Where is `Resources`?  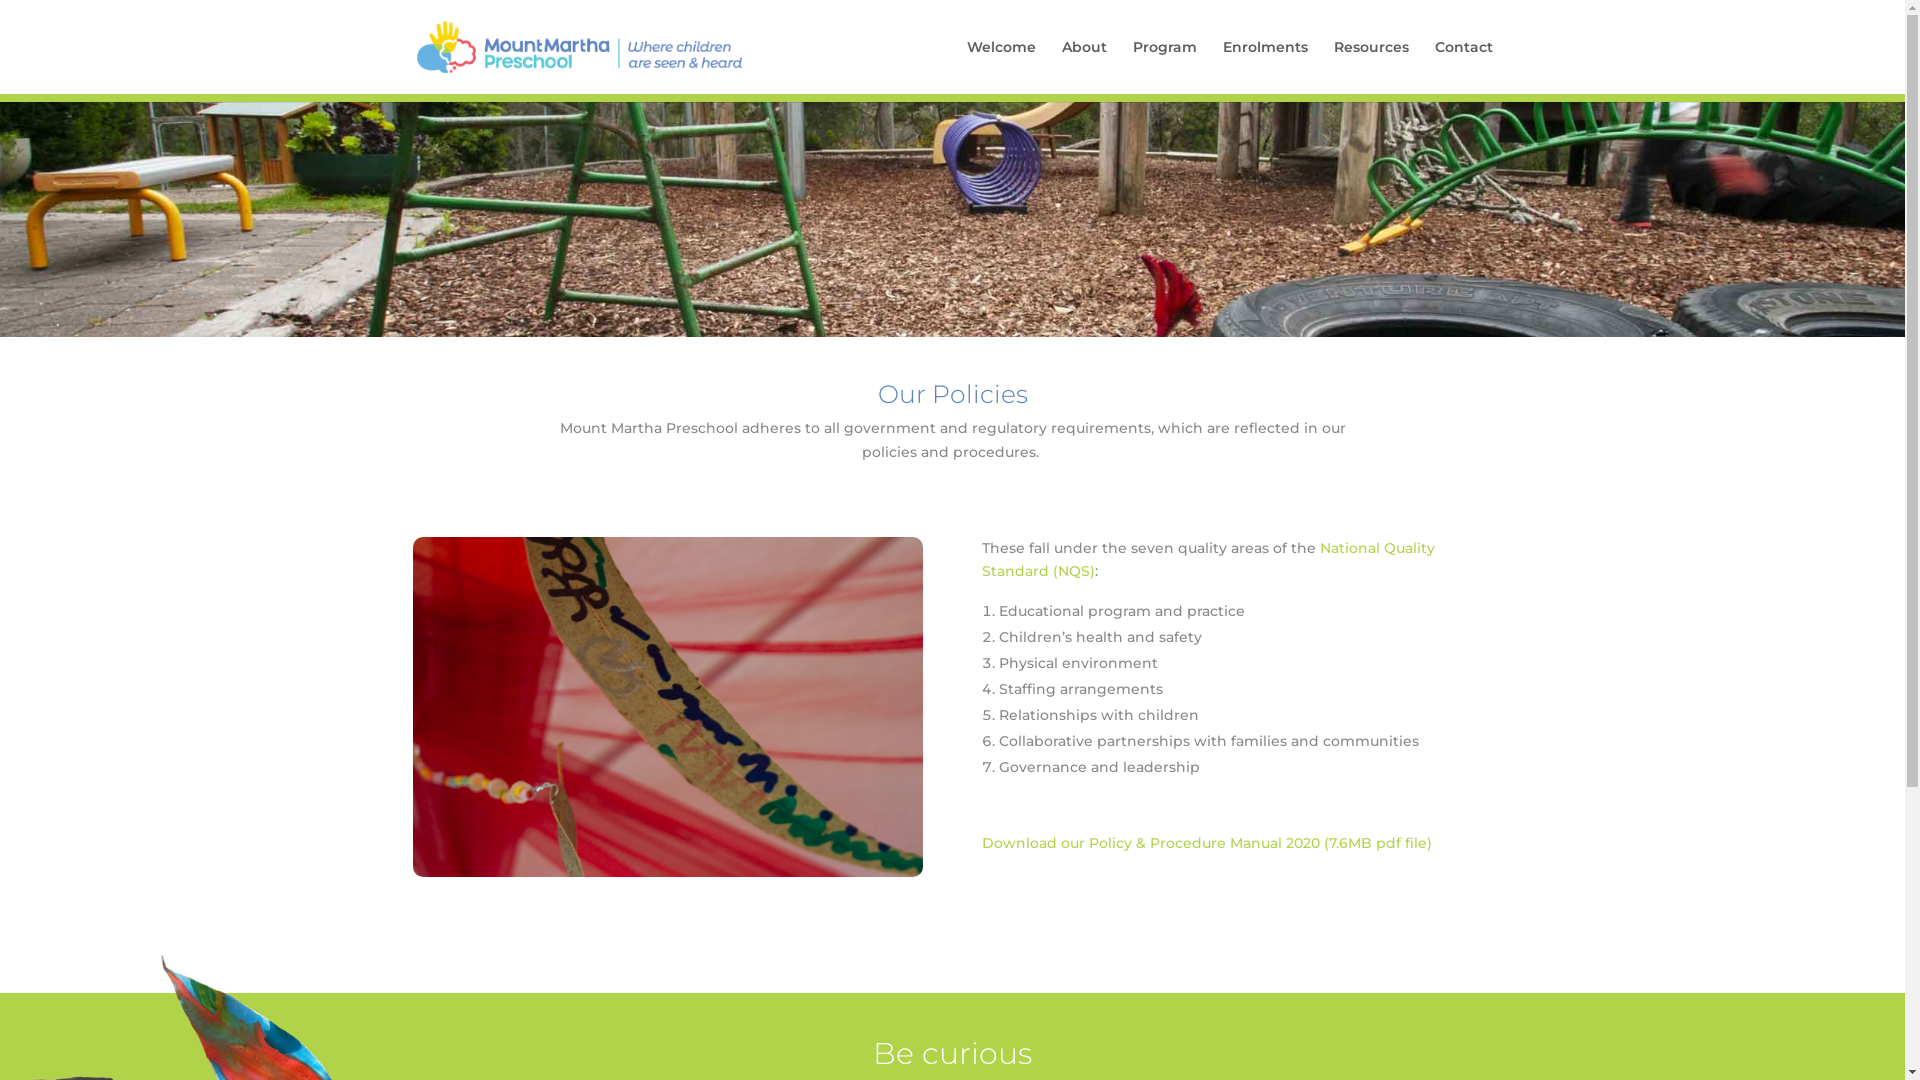 Resources is located at coordinates (1372, 67).